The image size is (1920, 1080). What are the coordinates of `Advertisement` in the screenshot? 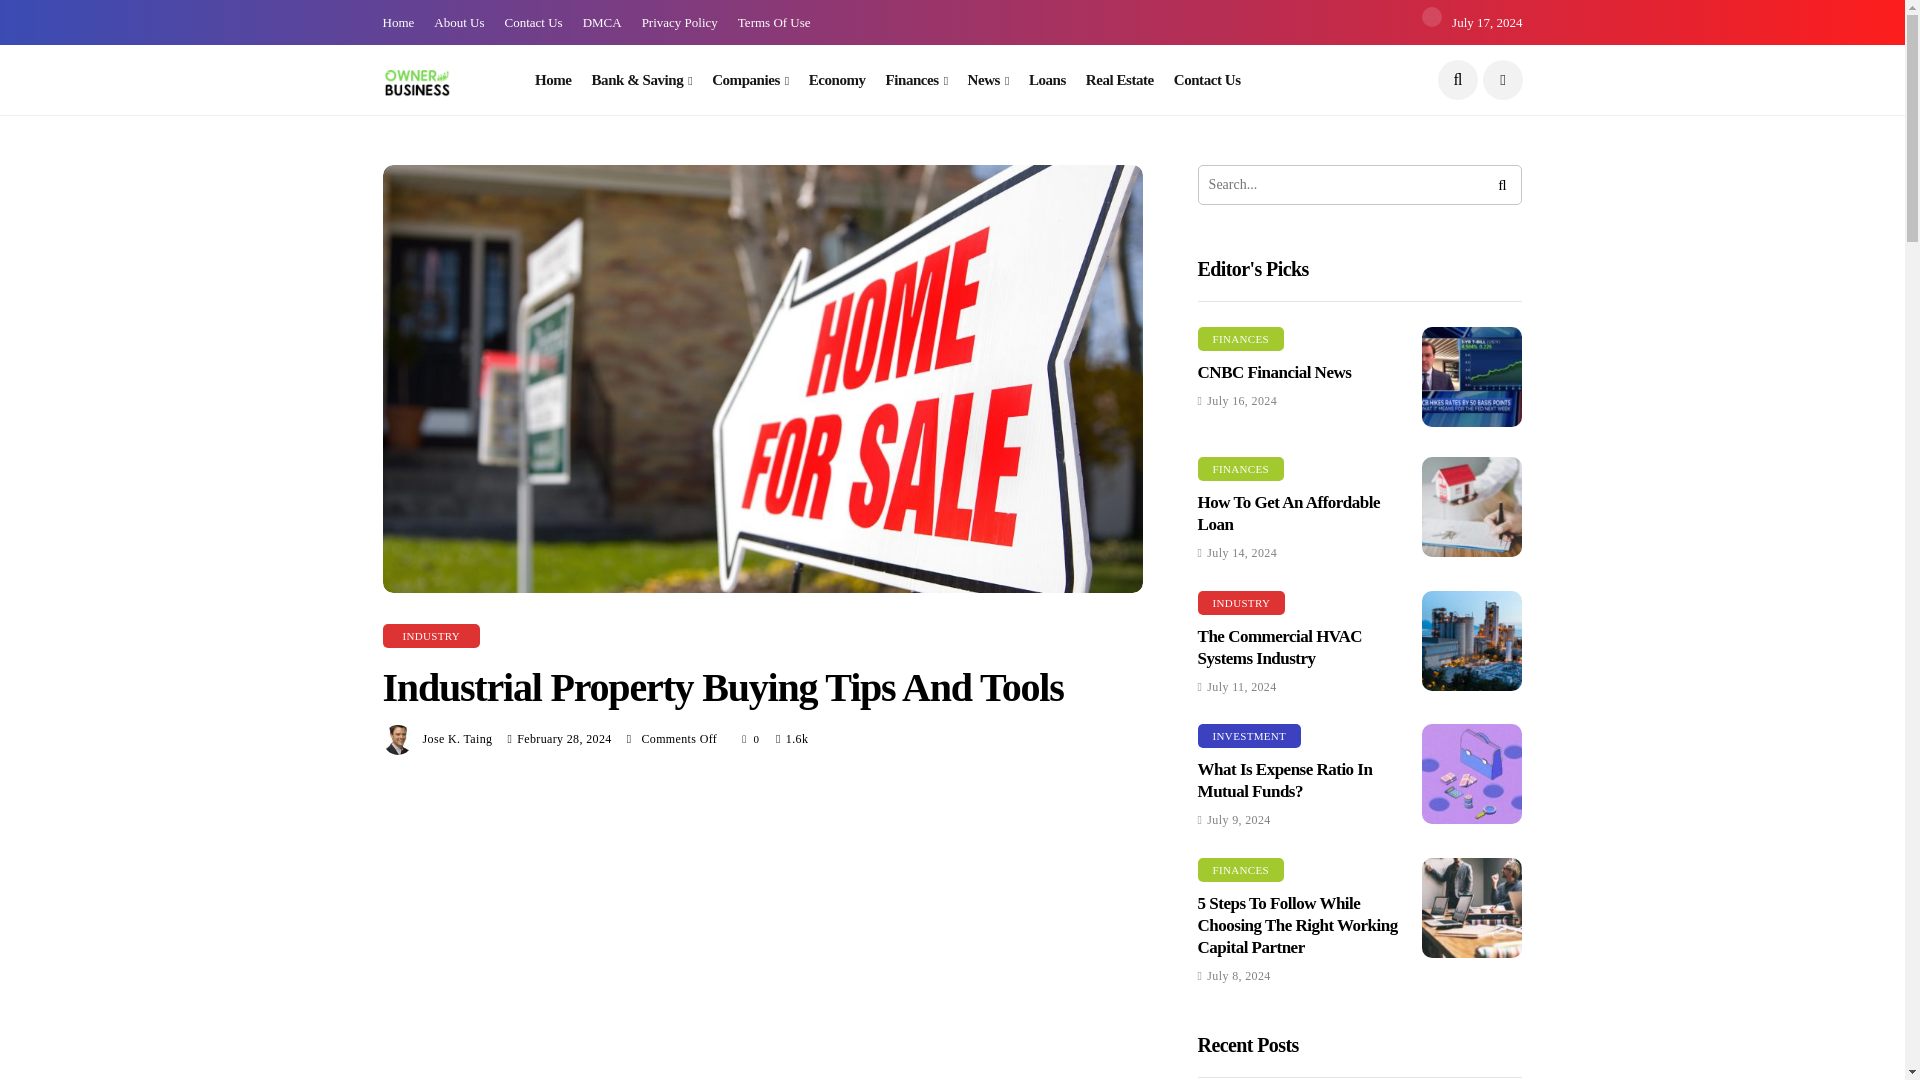 It's located at (762, 940).